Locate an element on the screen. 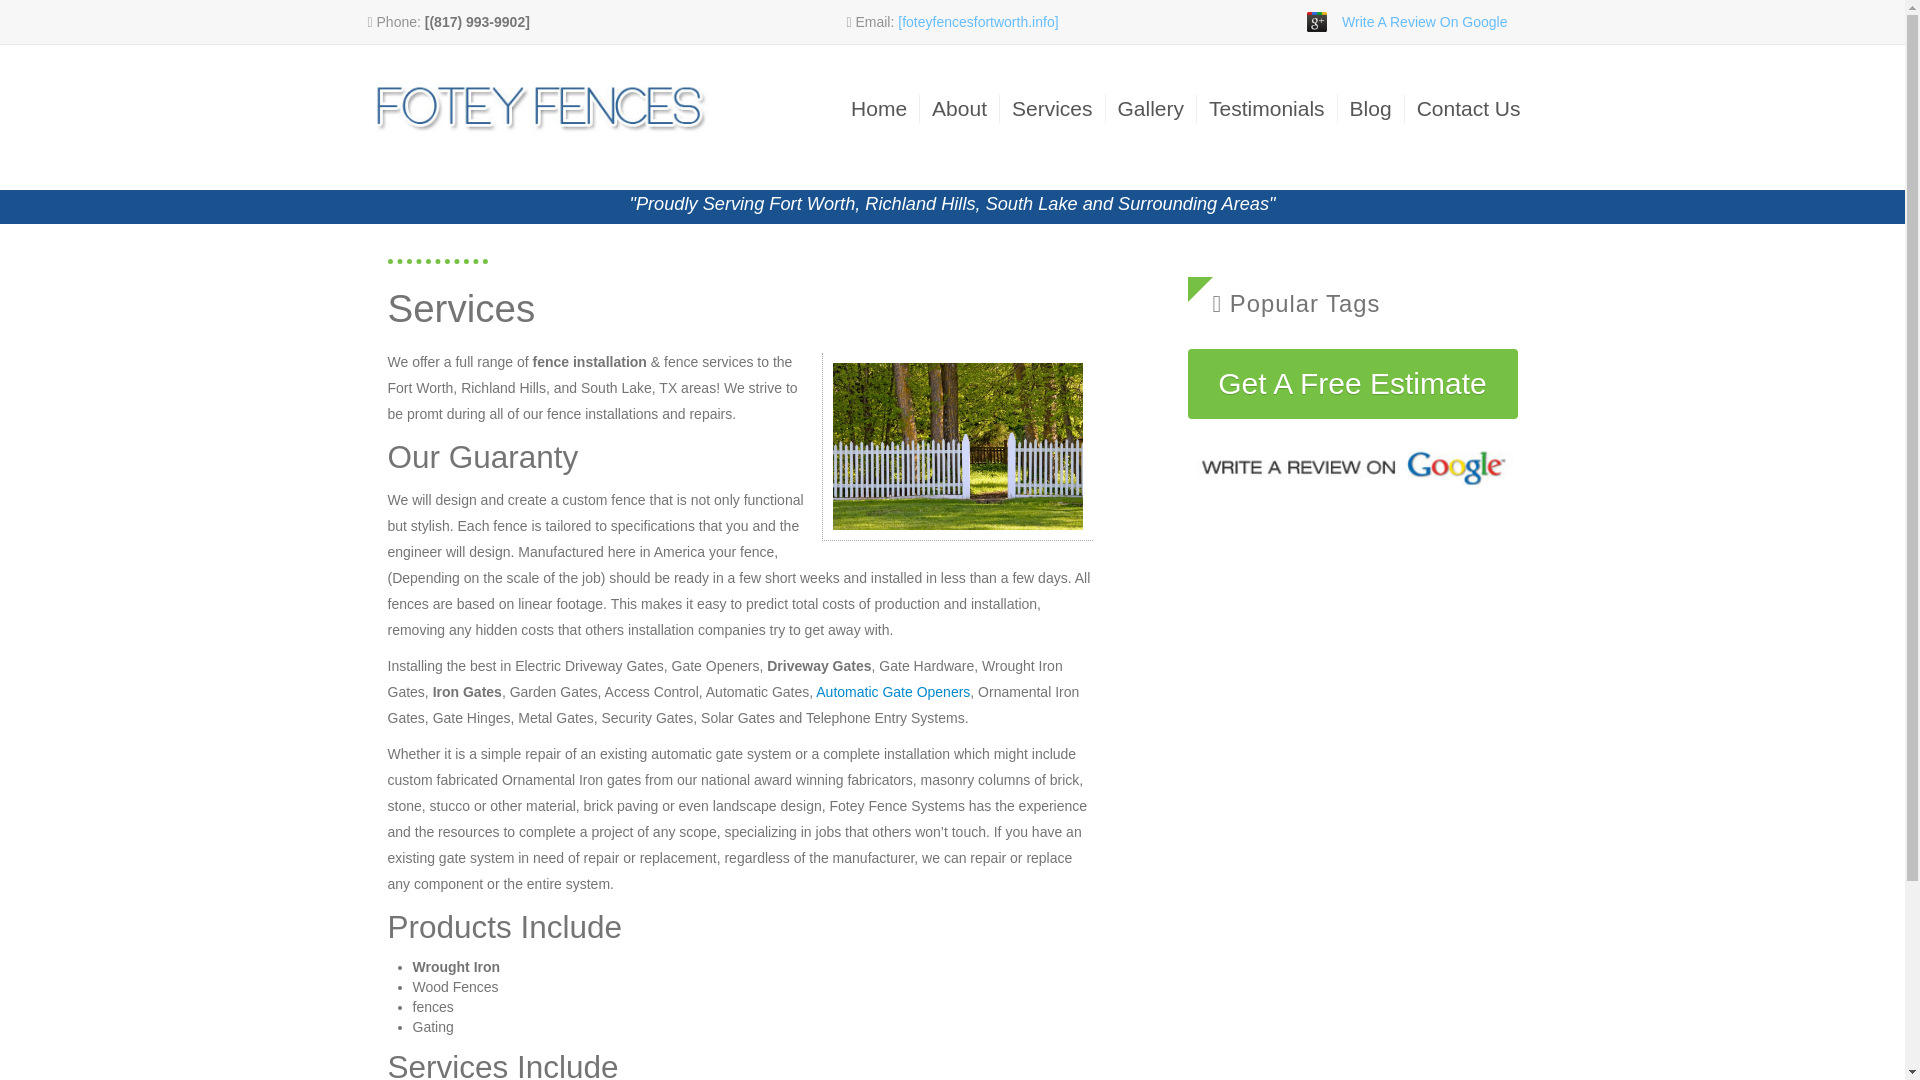 This screenshot has width=1920, height=1080. Home is located at coordinates (878, 108).